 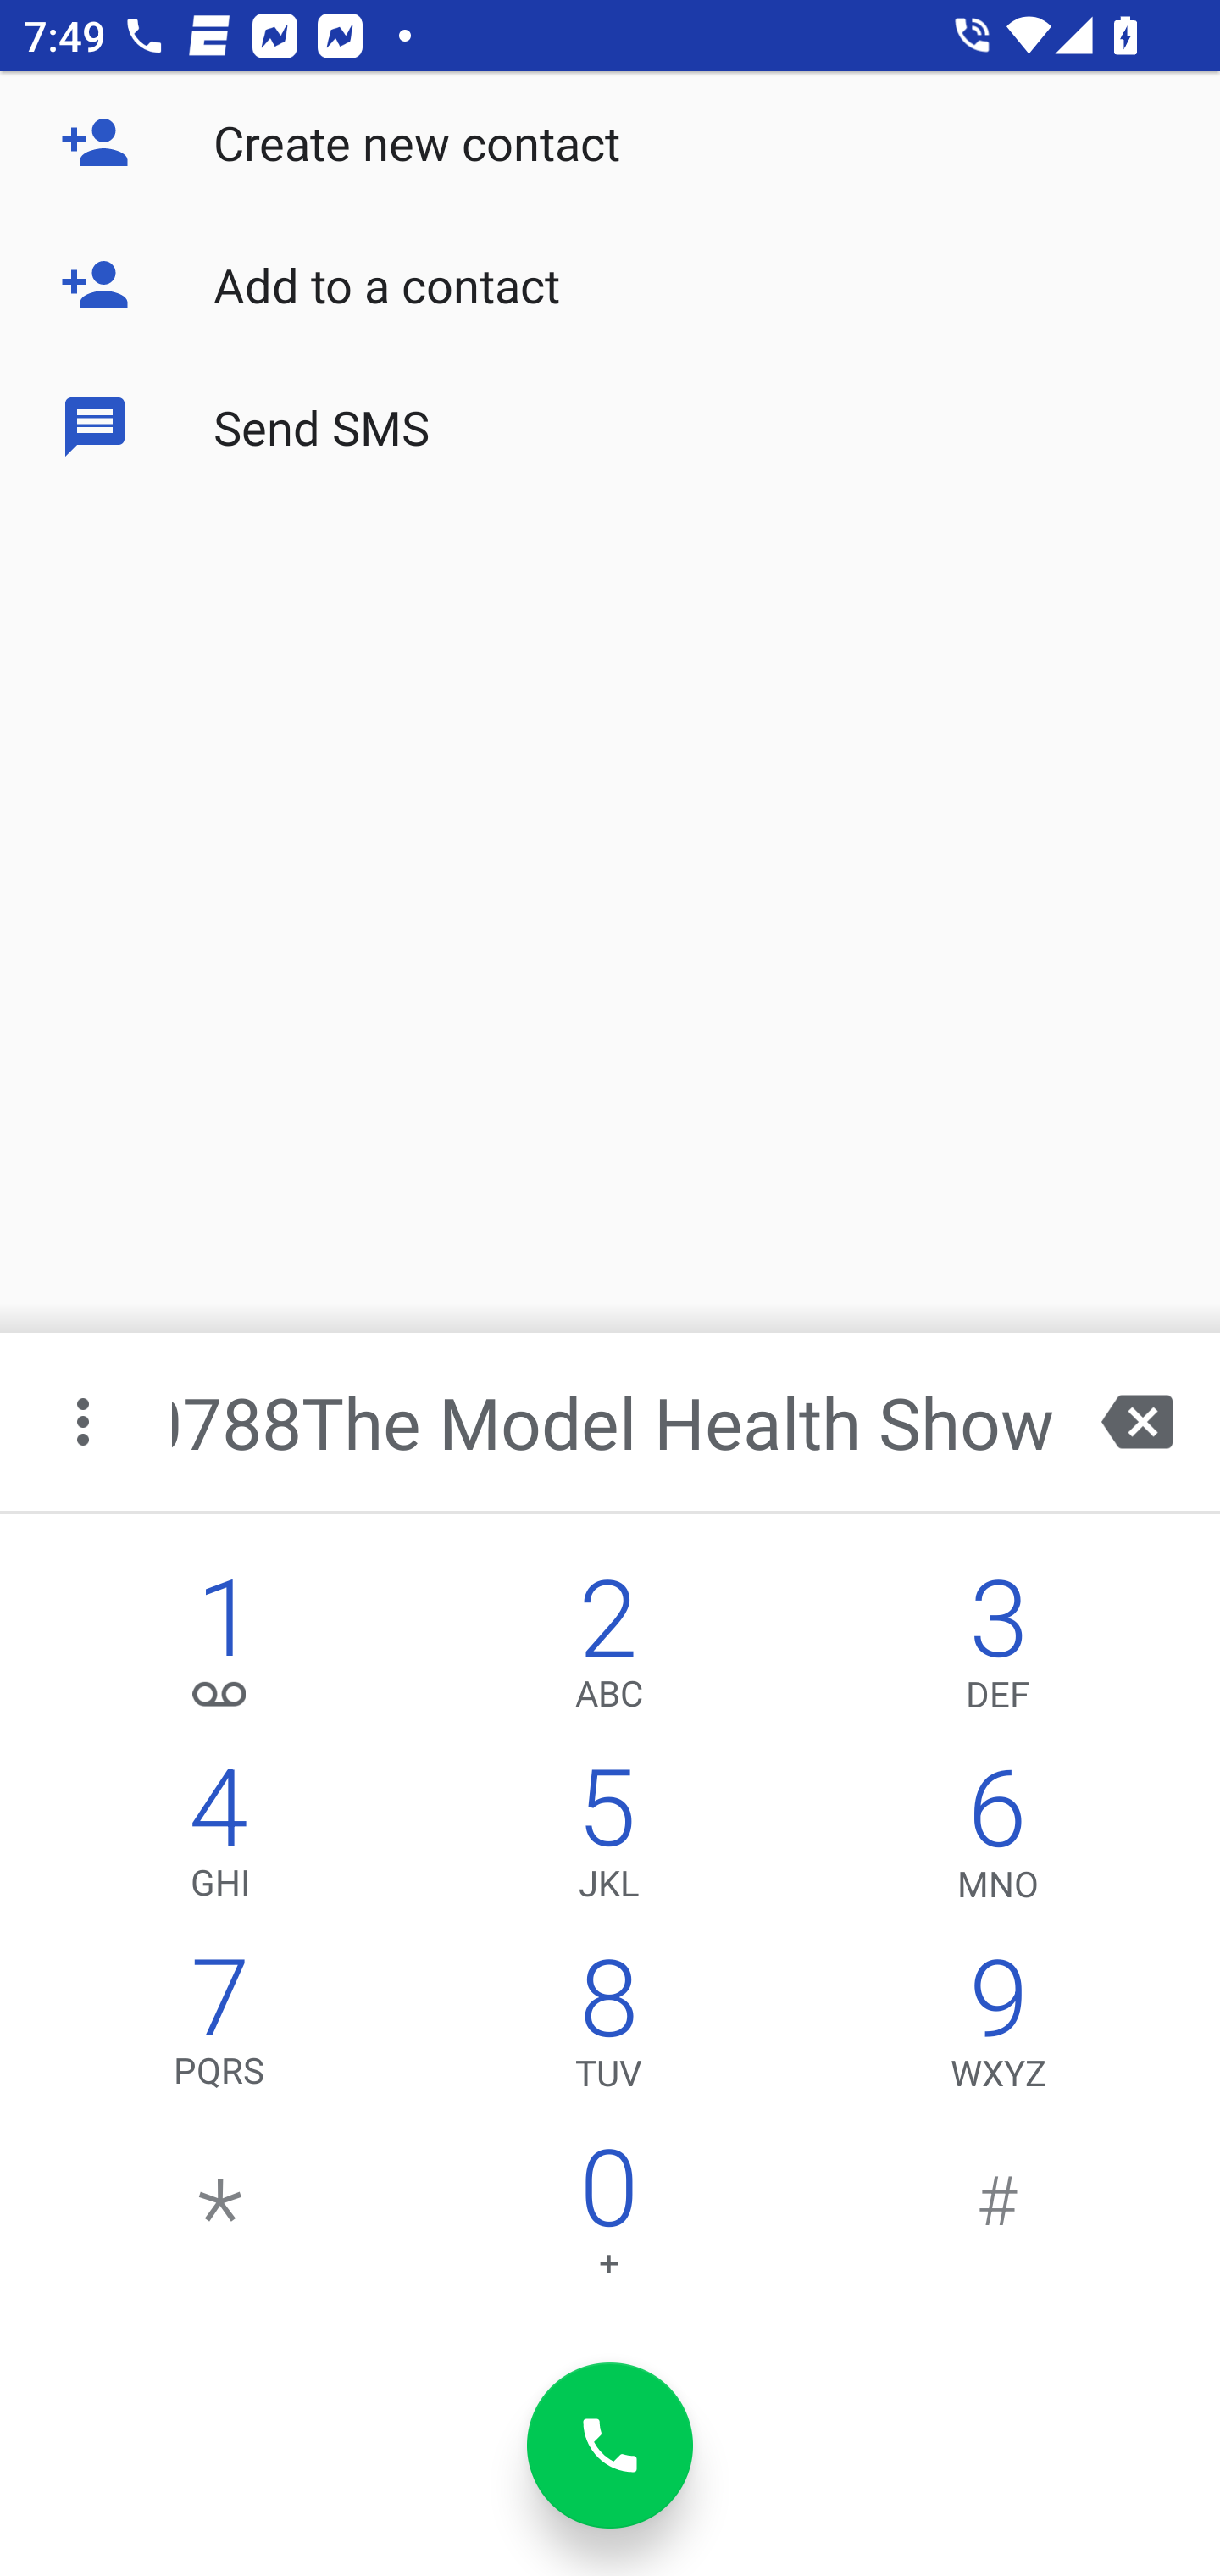 I want to click on 8,TUV 8 TUV, so click(x=608, y=2030).